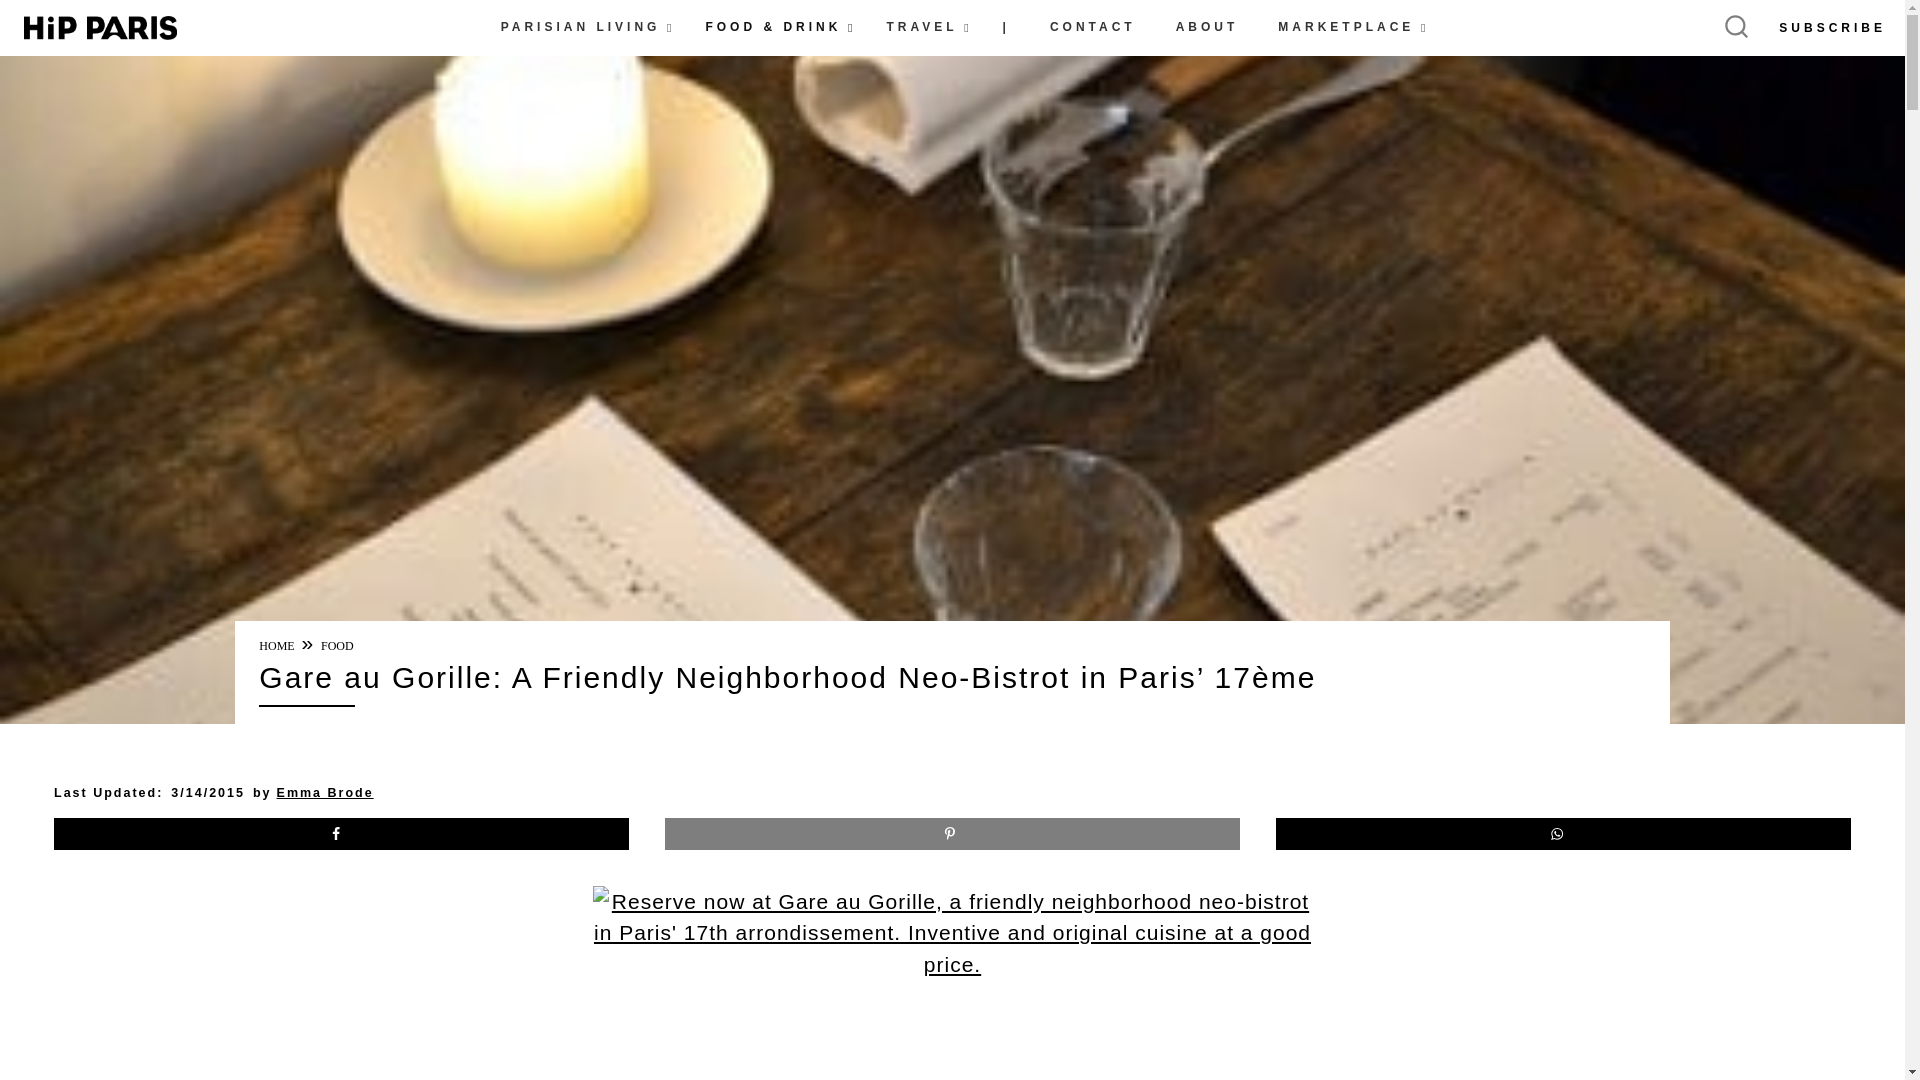  I want to click on Save to Pinterest, so click(952, 833).